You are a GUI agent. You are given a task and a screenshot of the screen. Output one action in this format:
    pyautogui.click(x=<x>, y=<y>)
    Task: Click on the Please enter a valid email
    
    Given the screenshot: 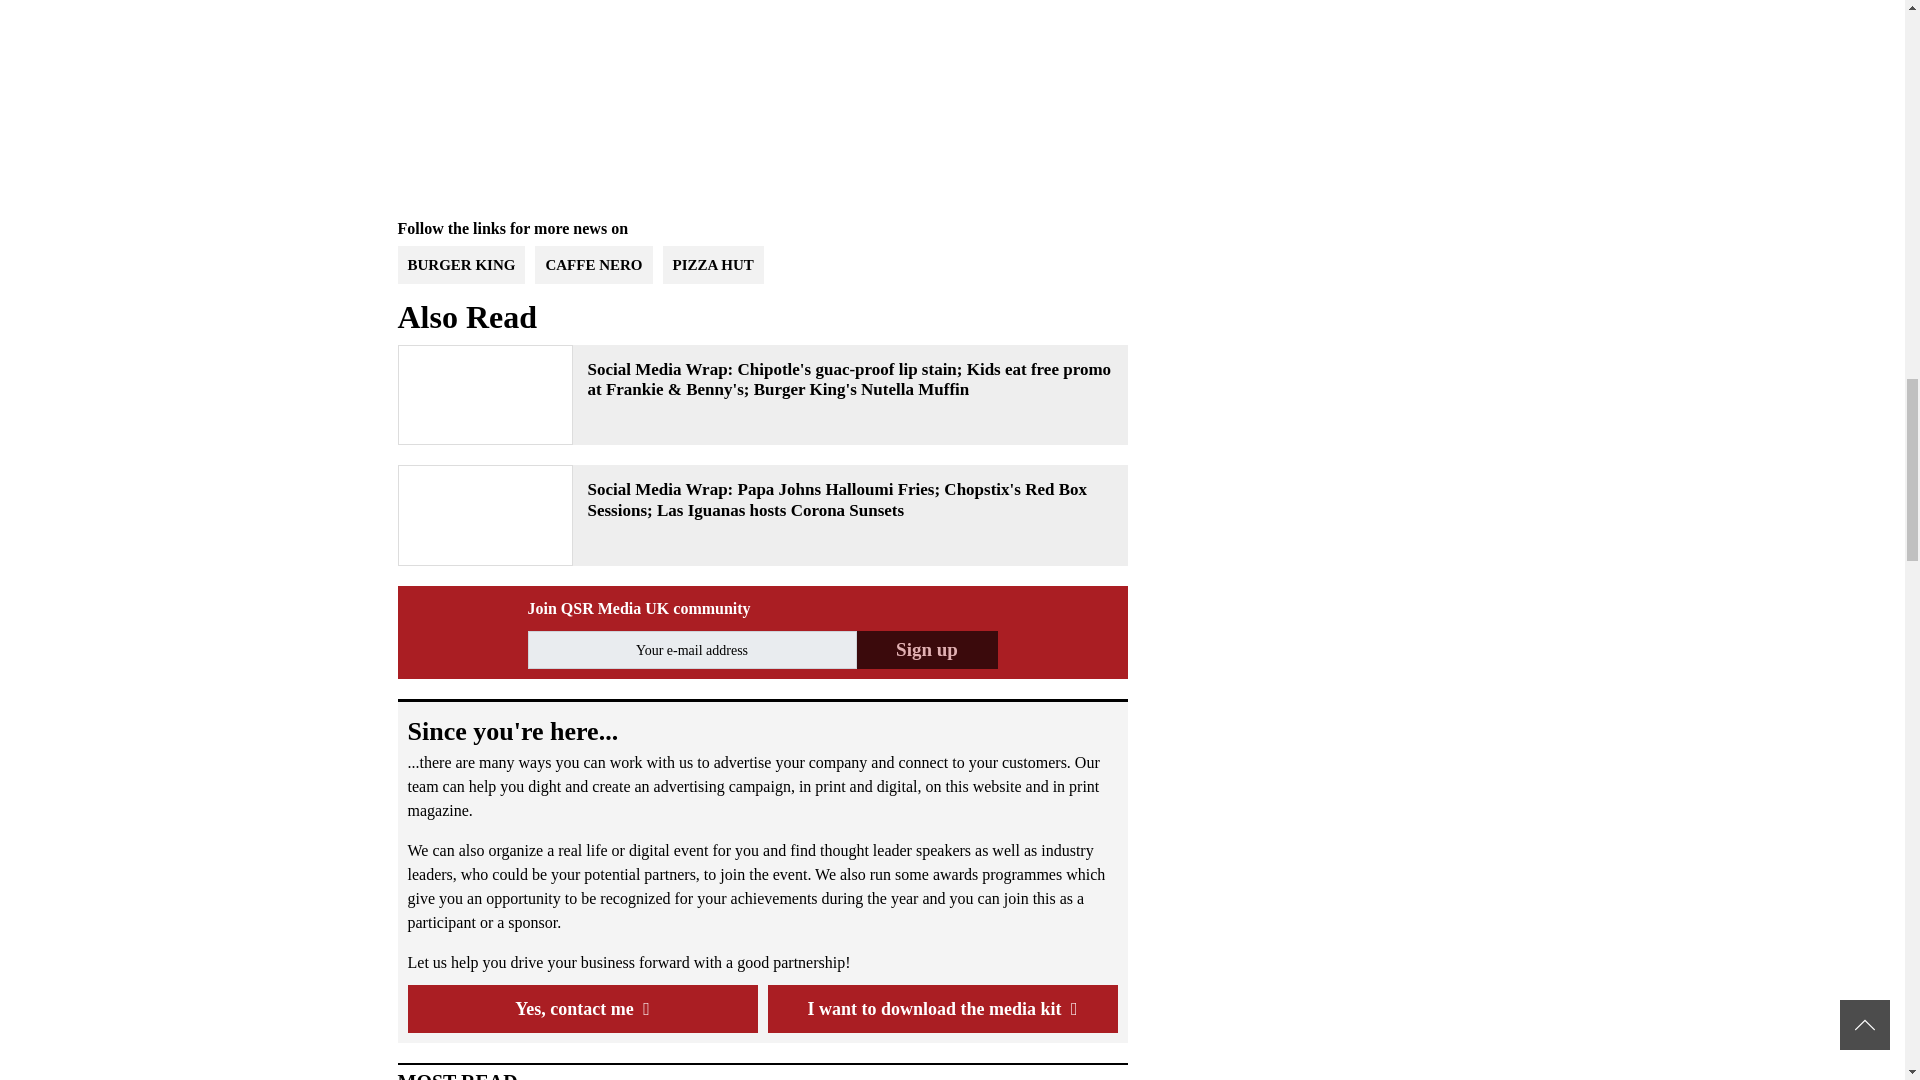 What is the action you would take?
    pyautogui.click(x=692, y=649)
    